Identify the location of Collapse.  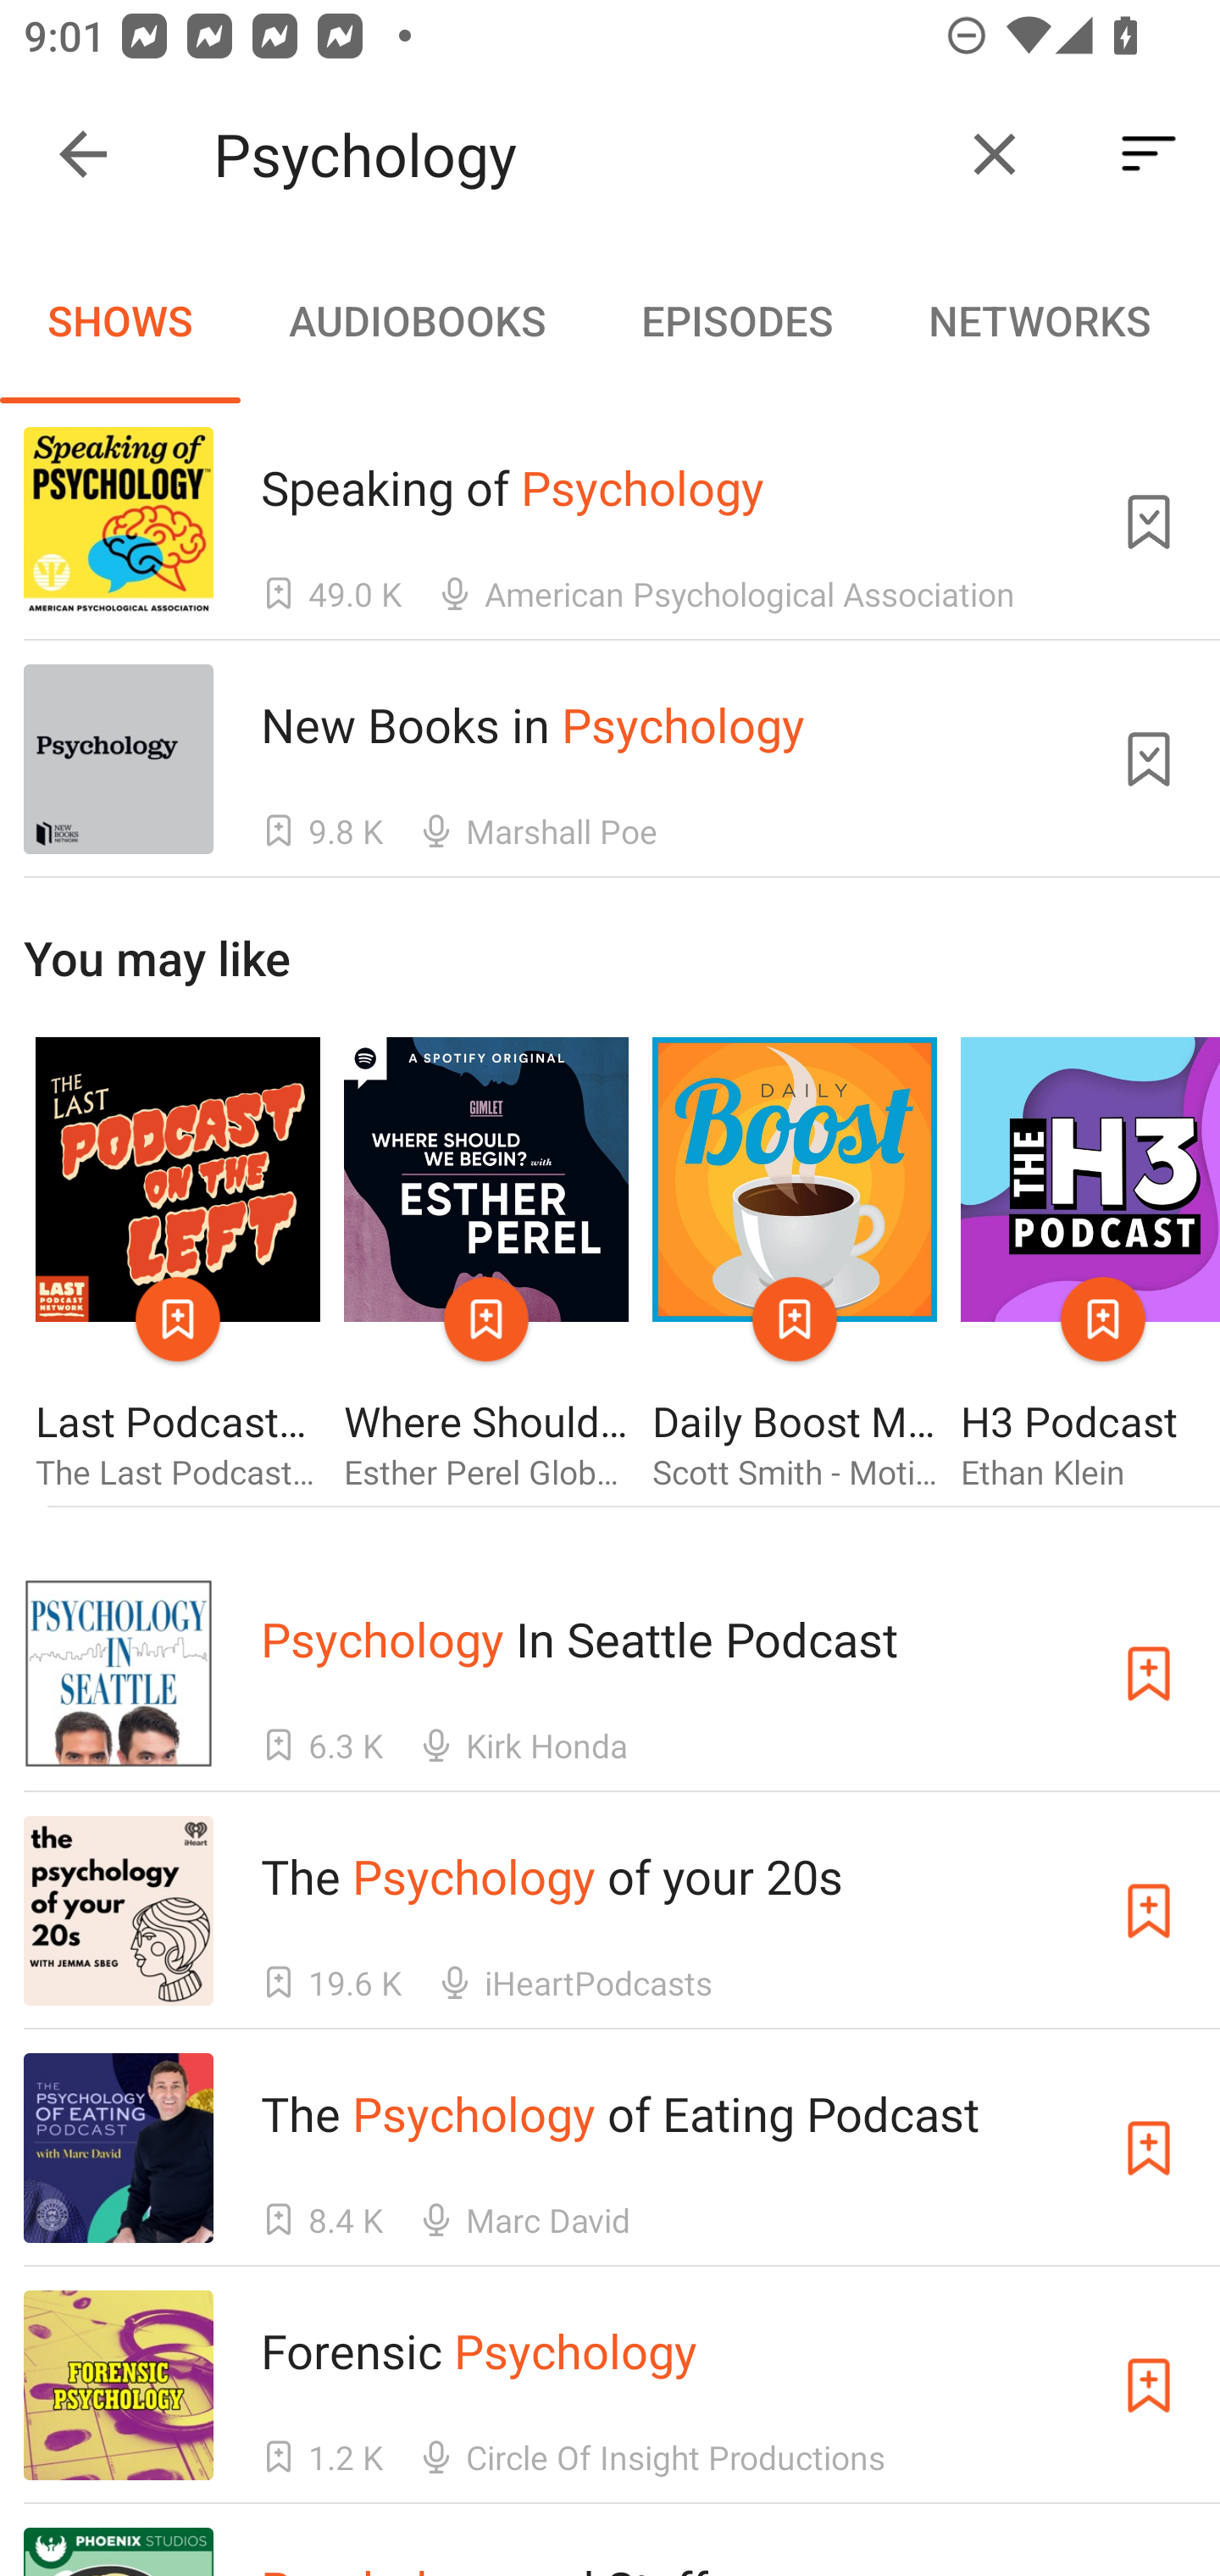
(83, 154).